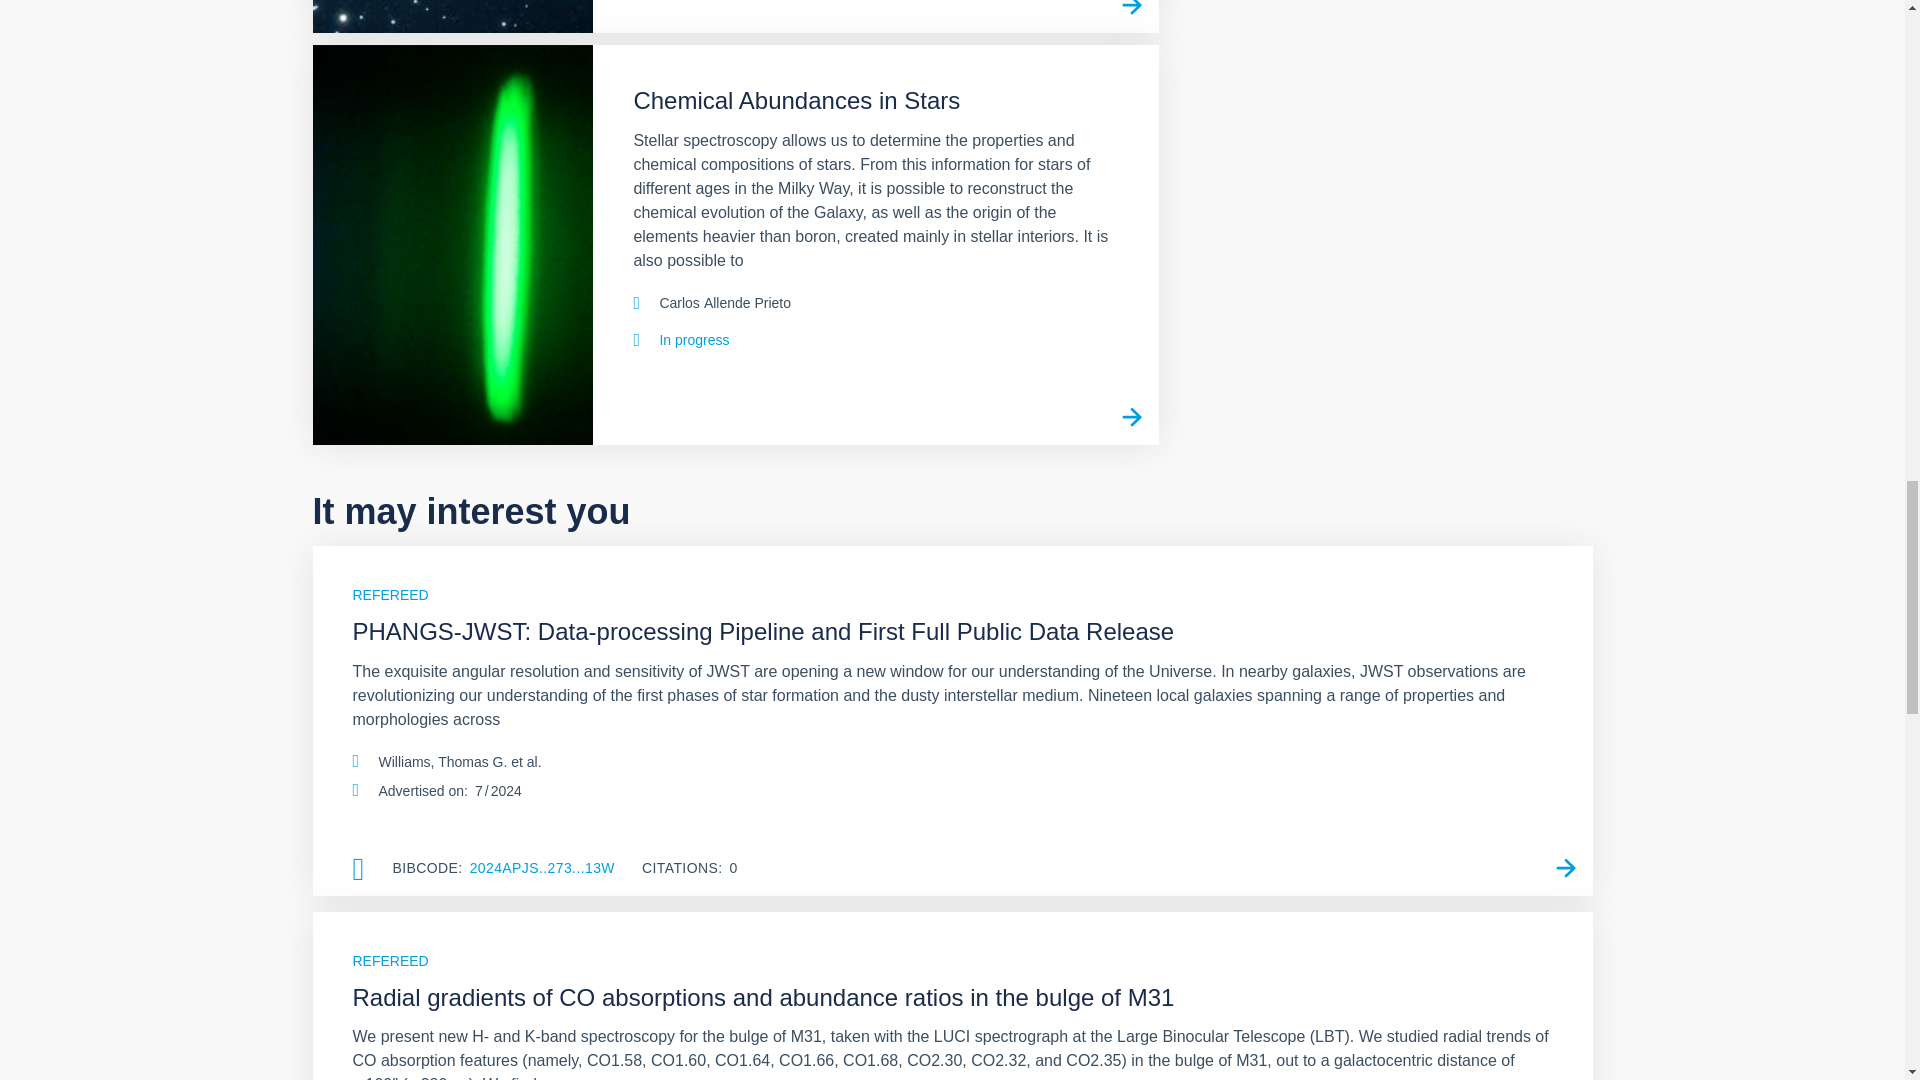 This screenshot has height=1080, width=1920. Describe the element at coordinates (452, 244) in the screenshot. I see `Mercury spectrum` at that location.